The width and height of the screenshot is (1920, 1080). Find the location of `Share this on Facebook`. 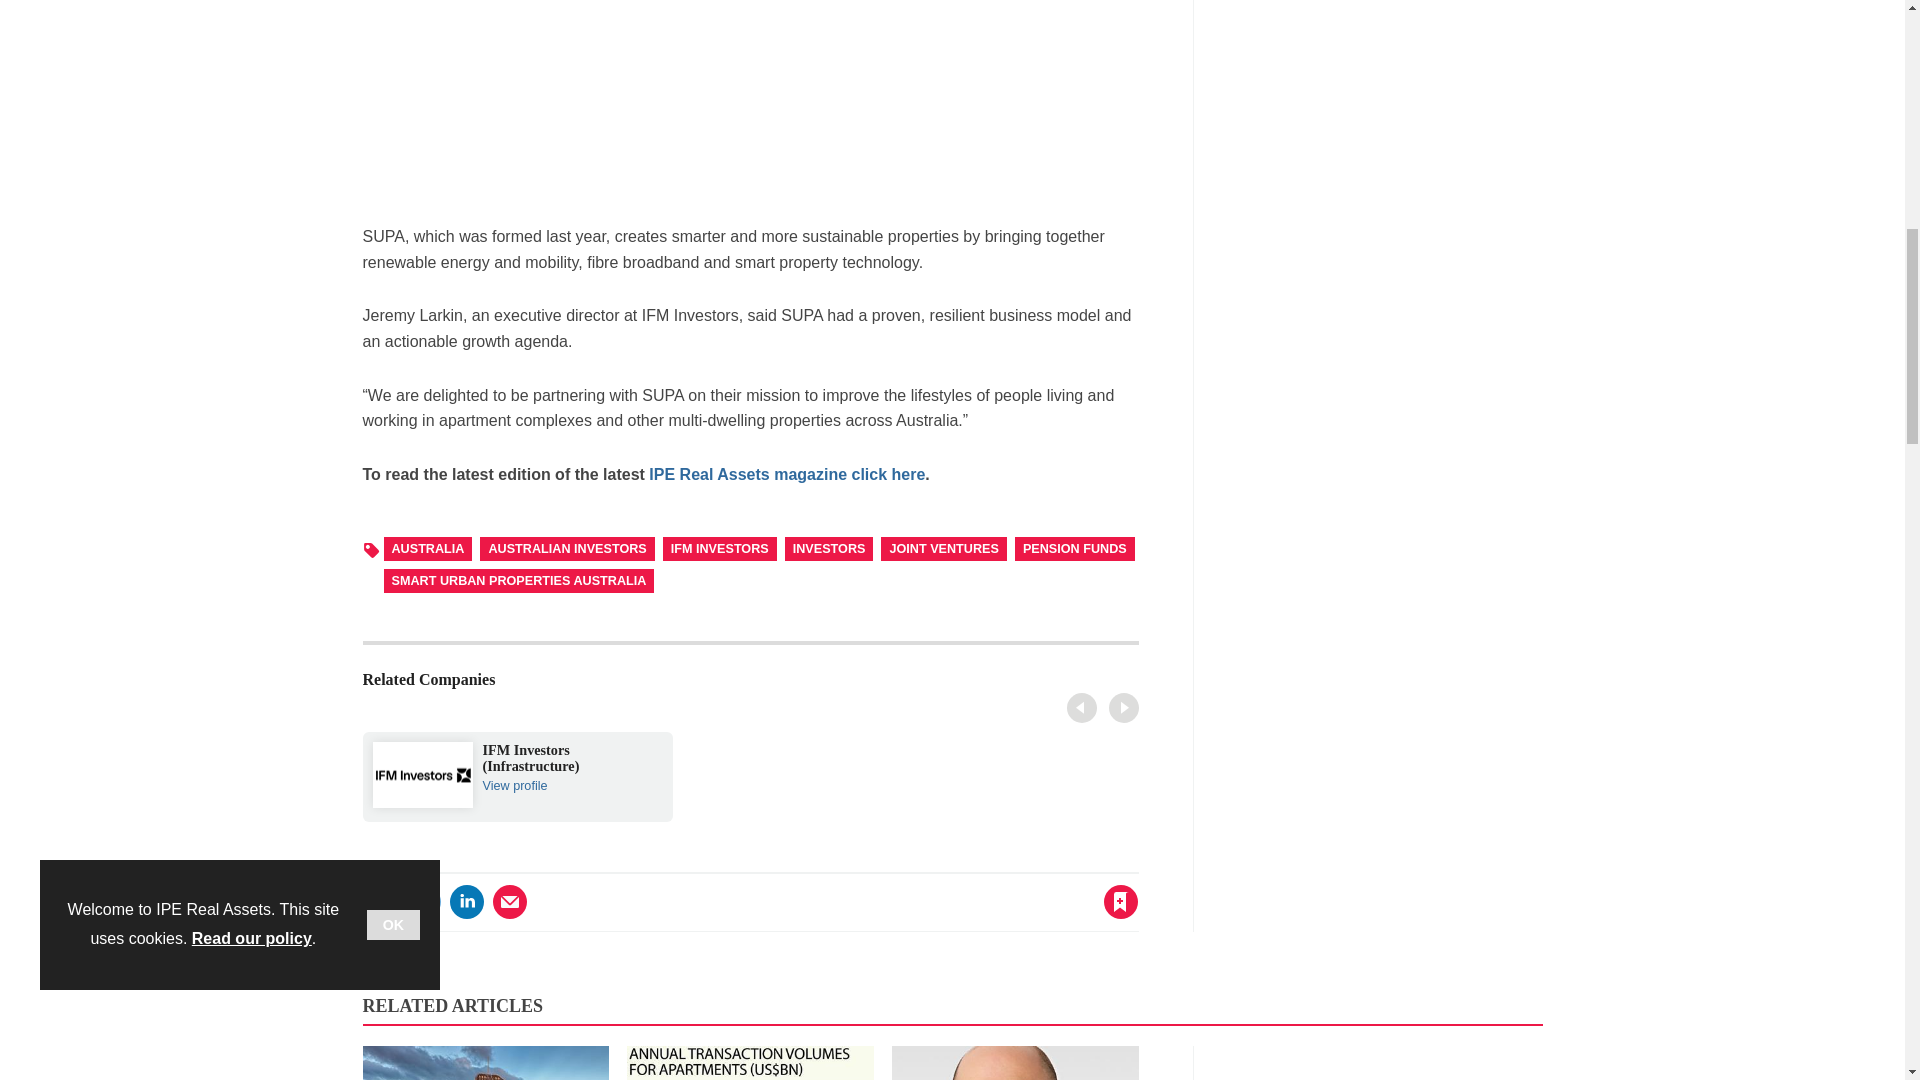

Share this on Facebook is located at coordinates (380, 902).